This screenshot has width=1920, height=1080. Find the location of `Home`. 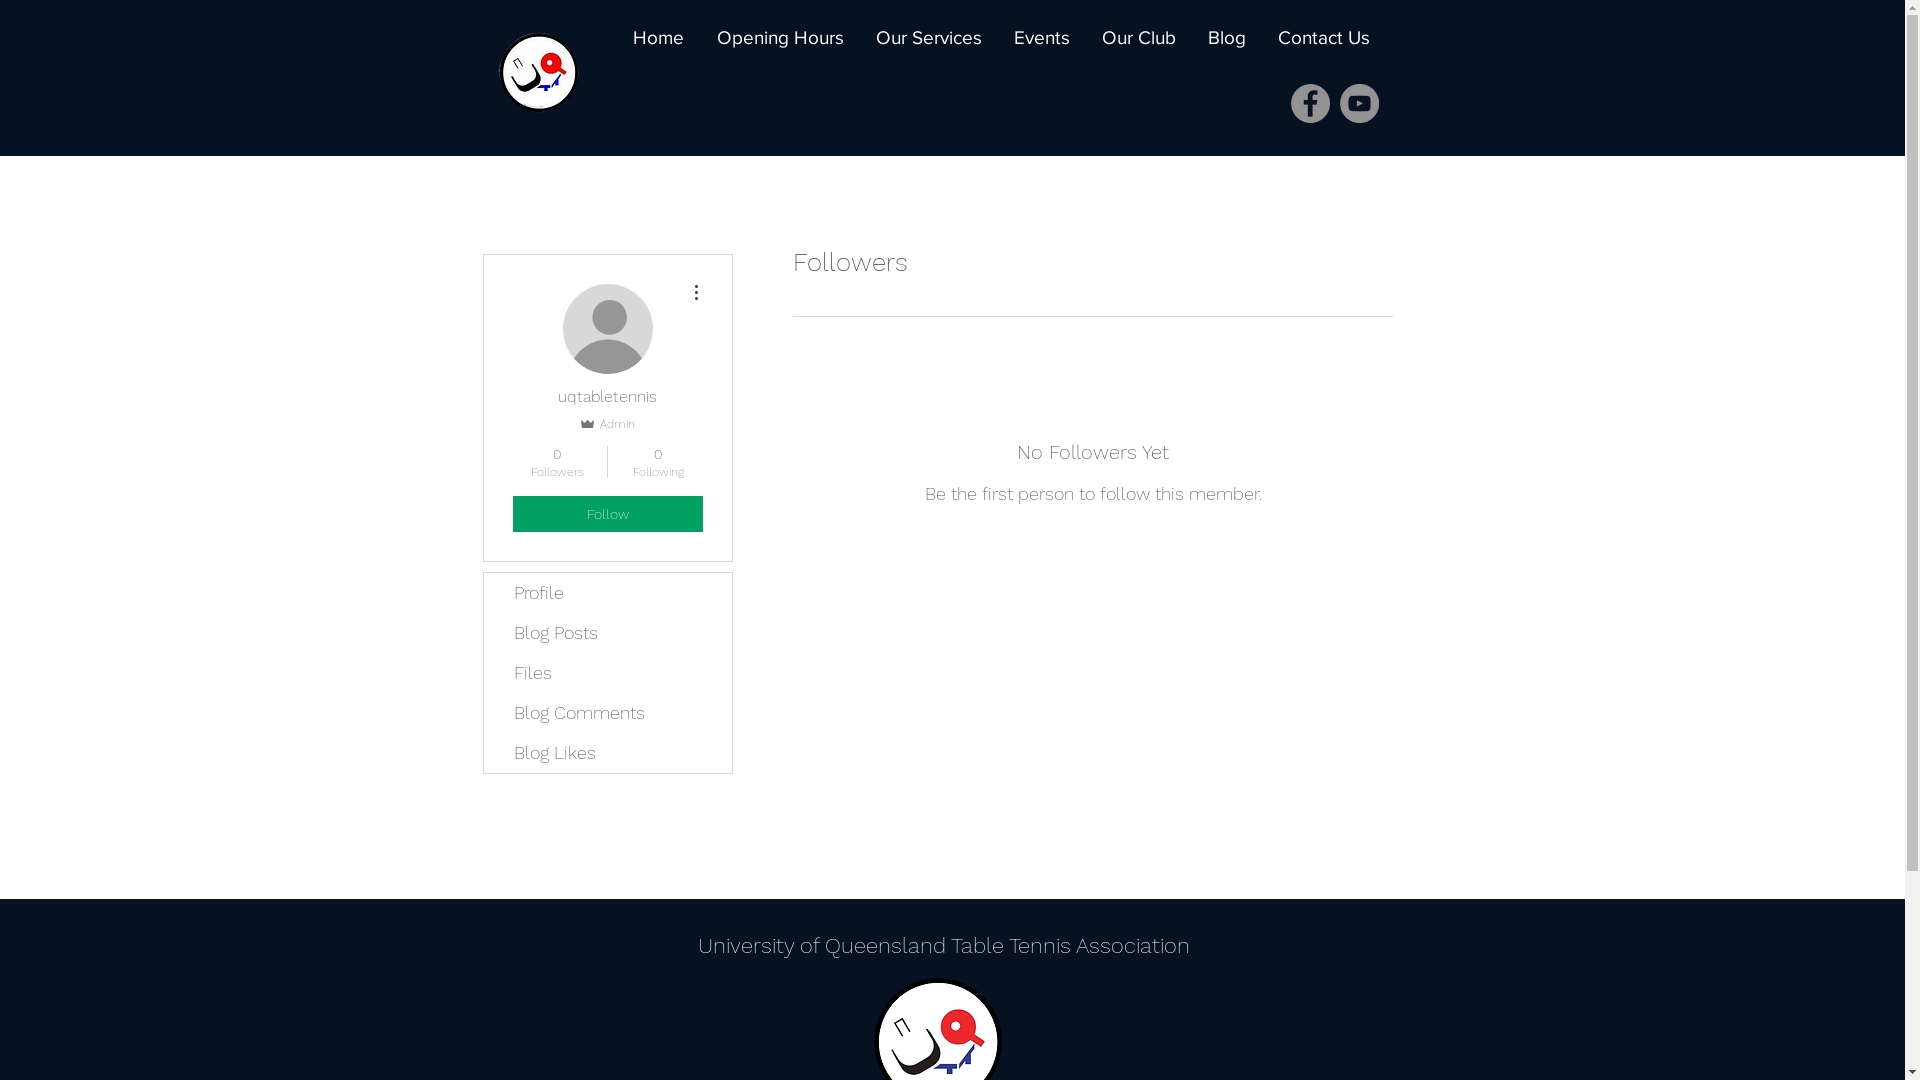

Home is located at coordinates (652, 38).